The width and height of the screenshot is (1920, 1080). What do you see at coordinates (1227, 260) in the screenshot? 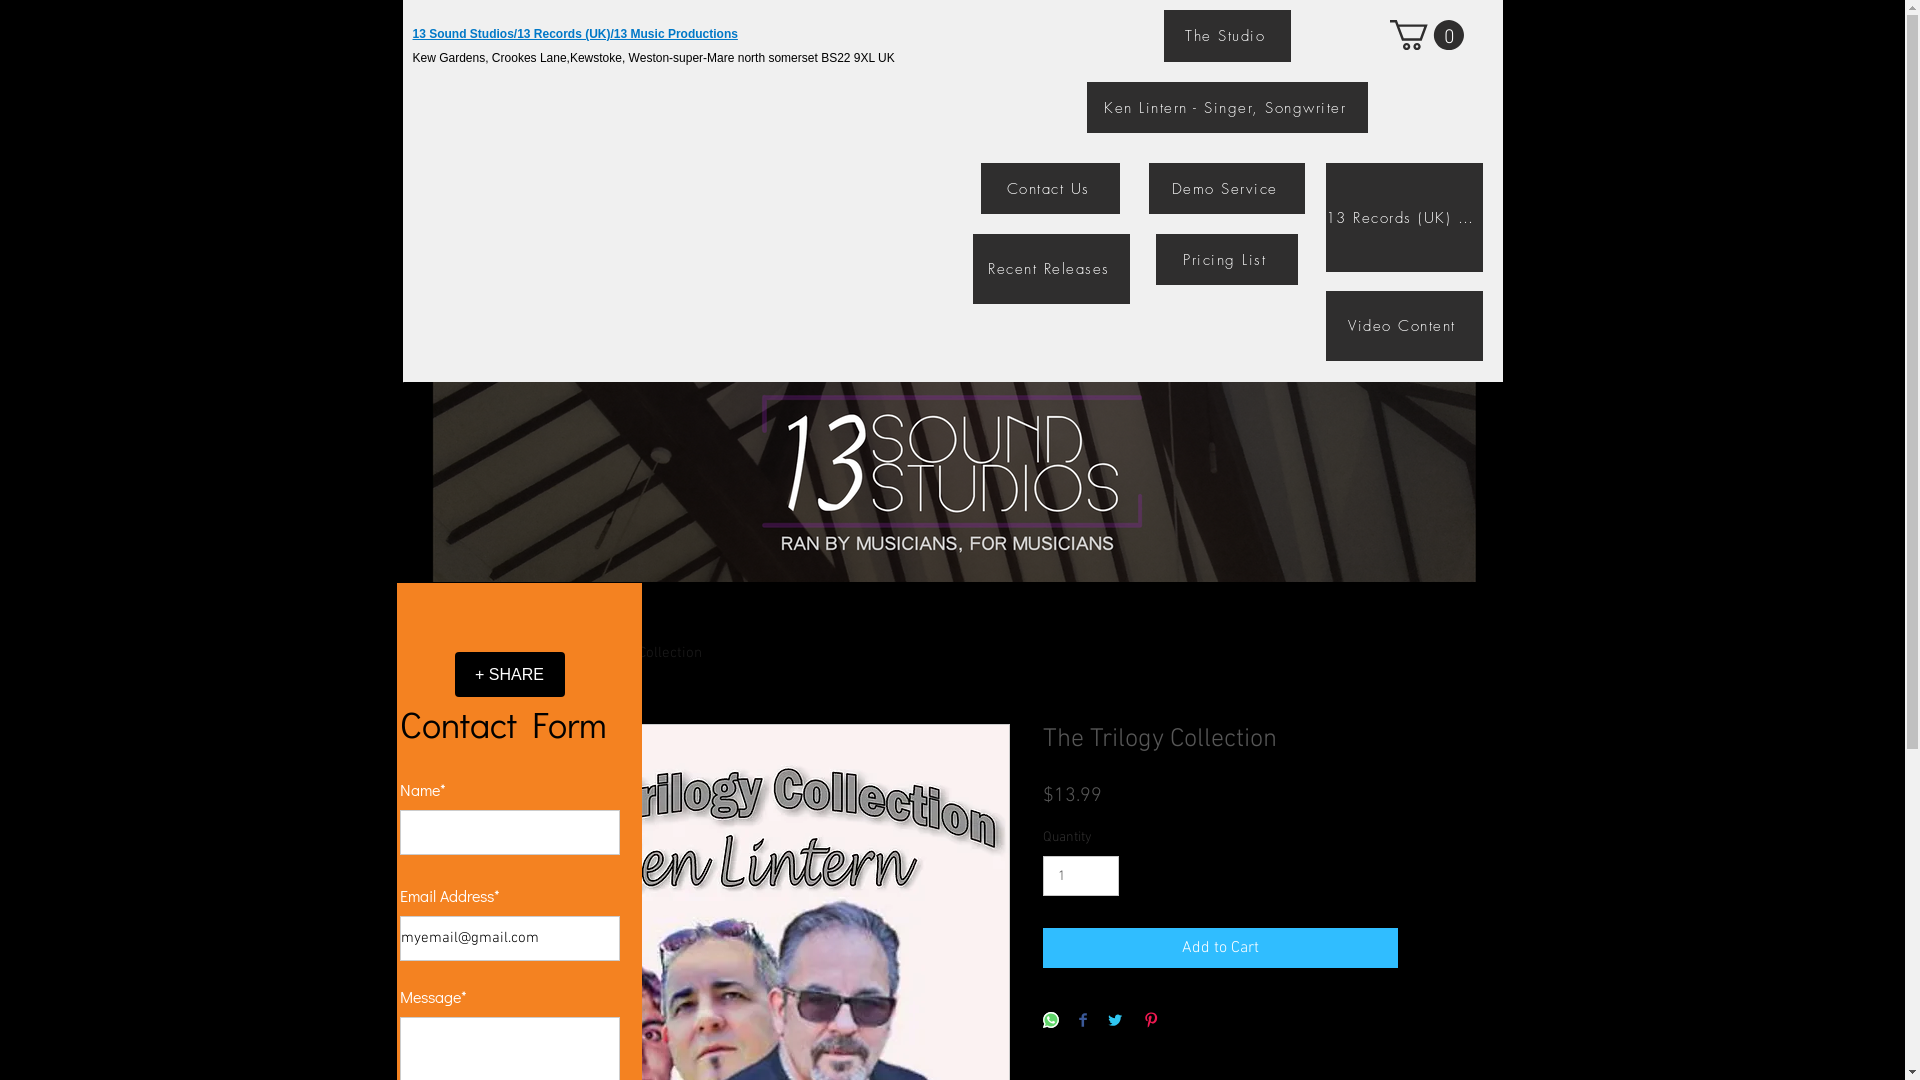
I see `Pricing List` at bounding box center [1227, 260].